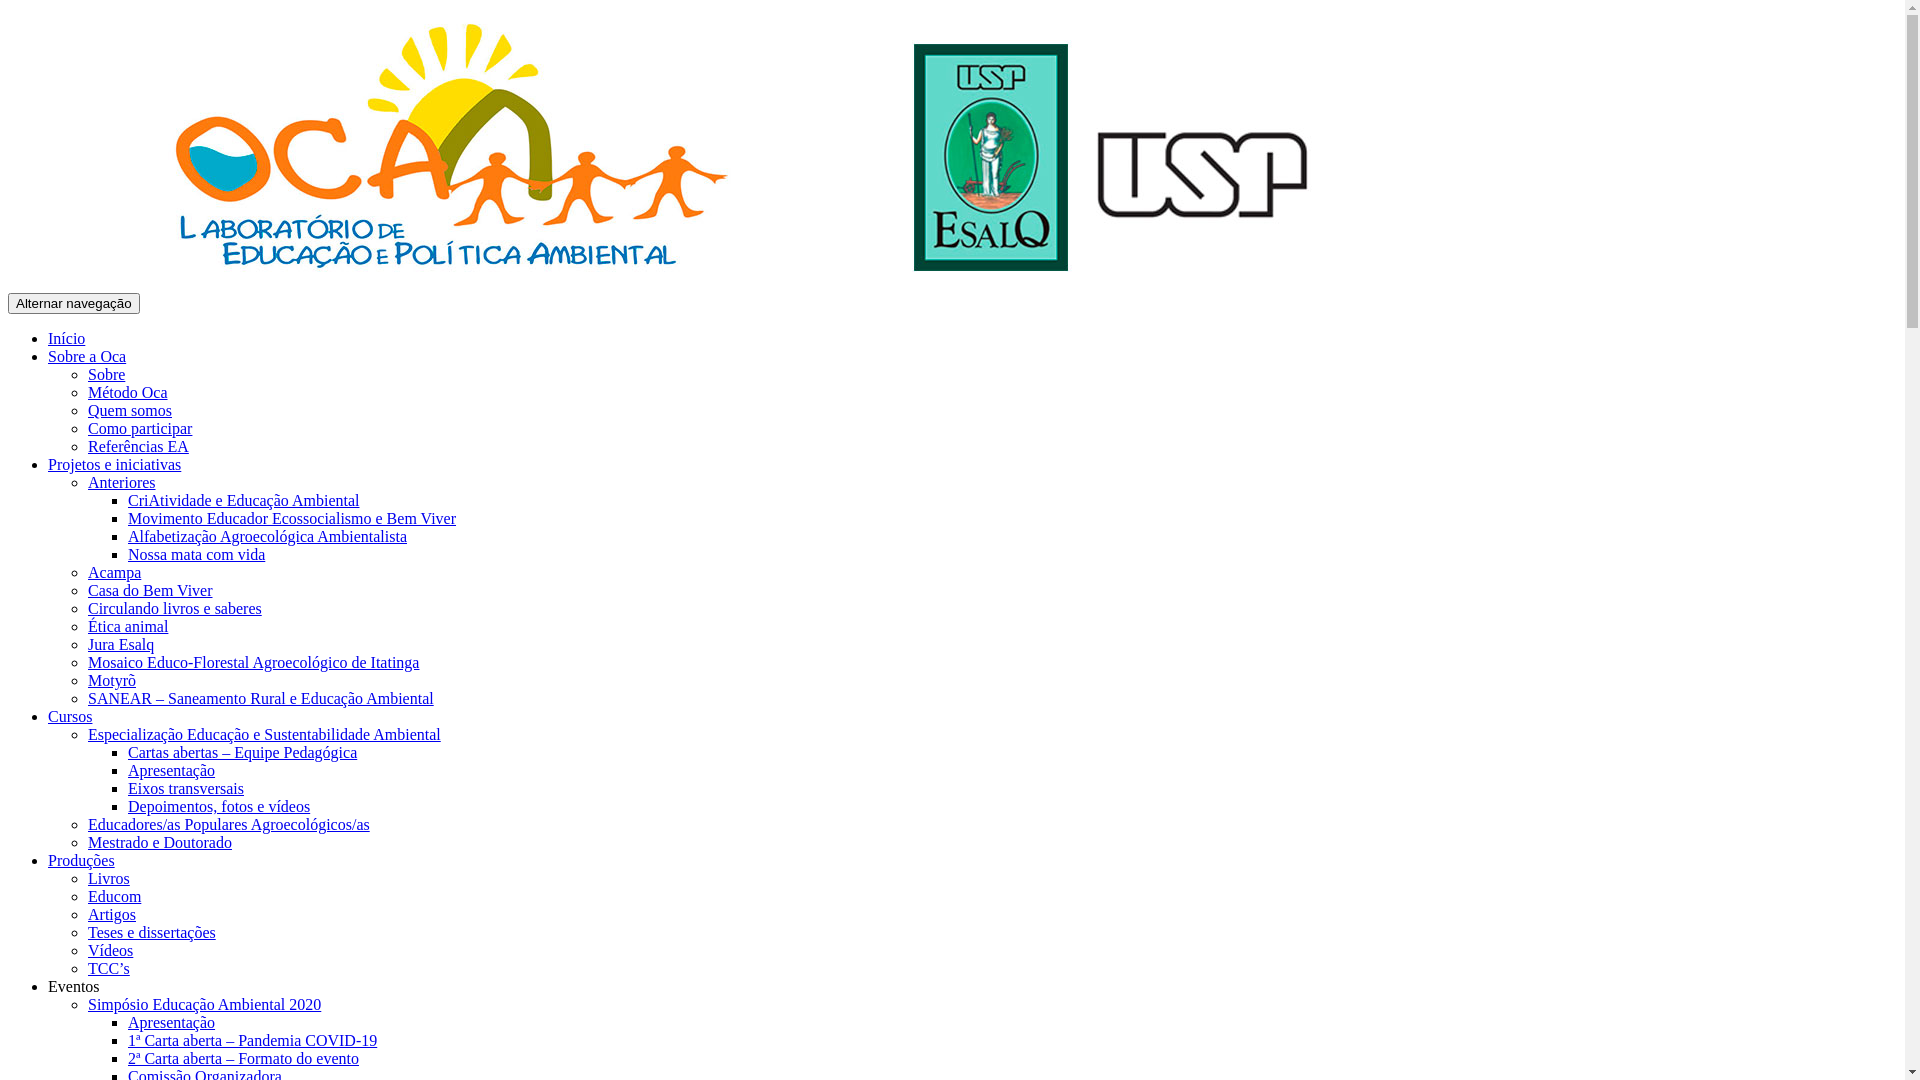 The height and width of the screenshot is (1080, 1920). I want to click on Quem somos, so click(130, 410).